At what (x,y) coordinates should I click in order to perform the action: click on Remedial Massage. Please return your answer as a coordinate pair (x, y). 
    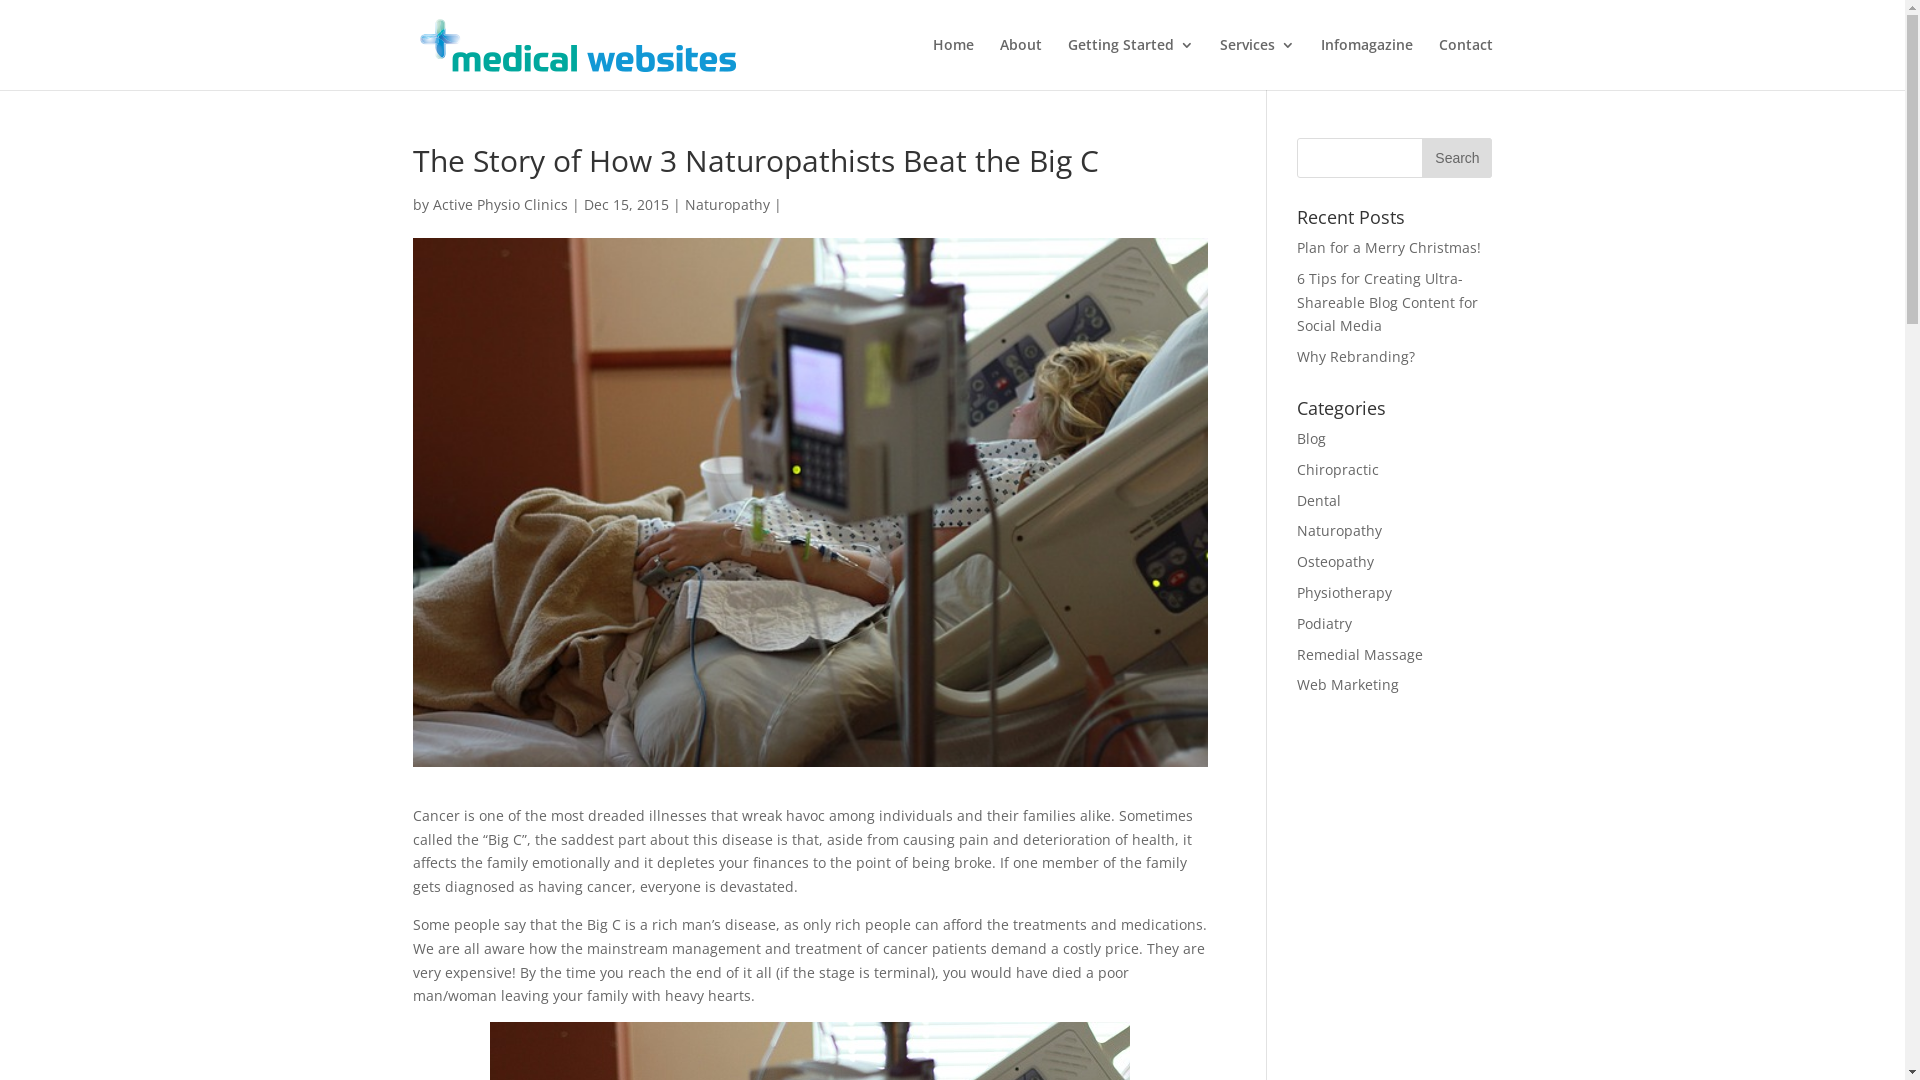
    Looking at the image, I should click on (1360, 654).